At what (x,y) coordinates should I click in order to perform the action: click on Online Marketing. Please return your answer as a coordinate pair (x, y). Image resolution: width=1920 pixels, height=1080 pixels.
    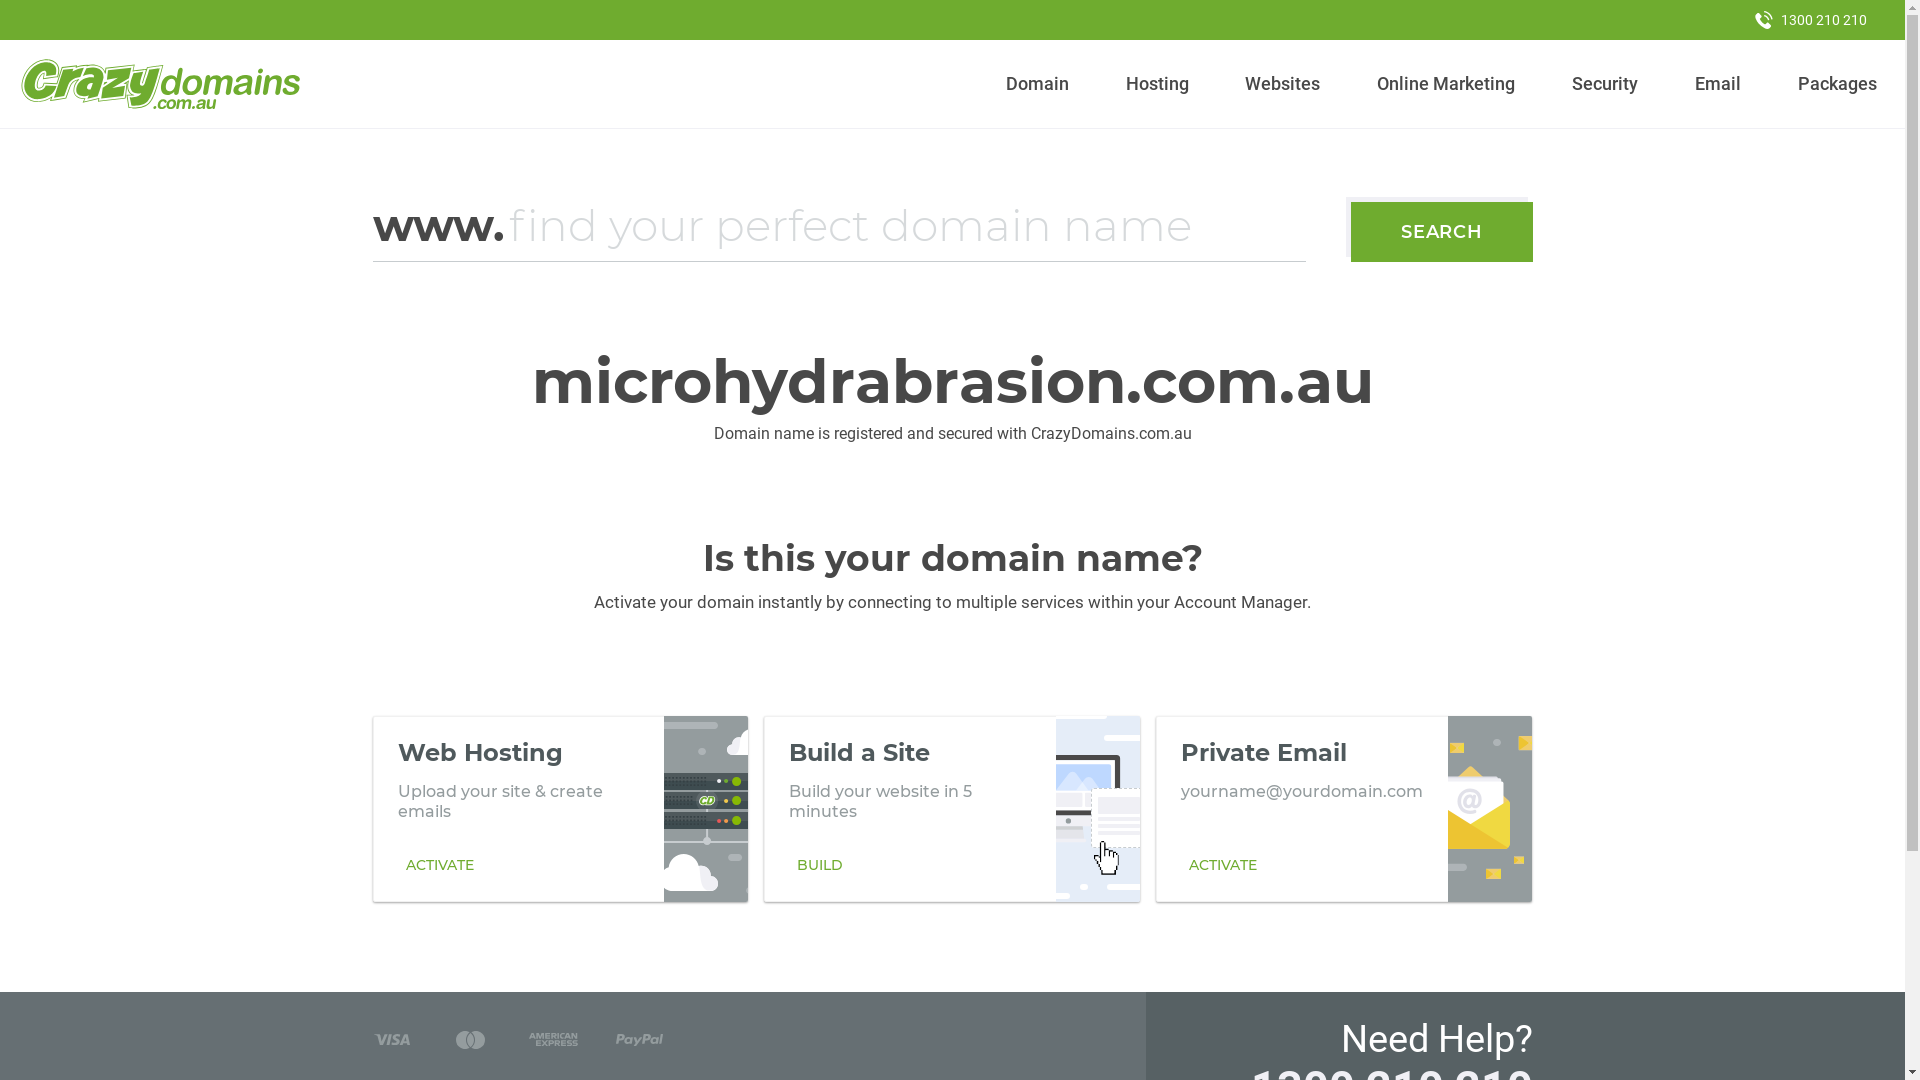
    Looking at the image, I should click on (1446, 84).